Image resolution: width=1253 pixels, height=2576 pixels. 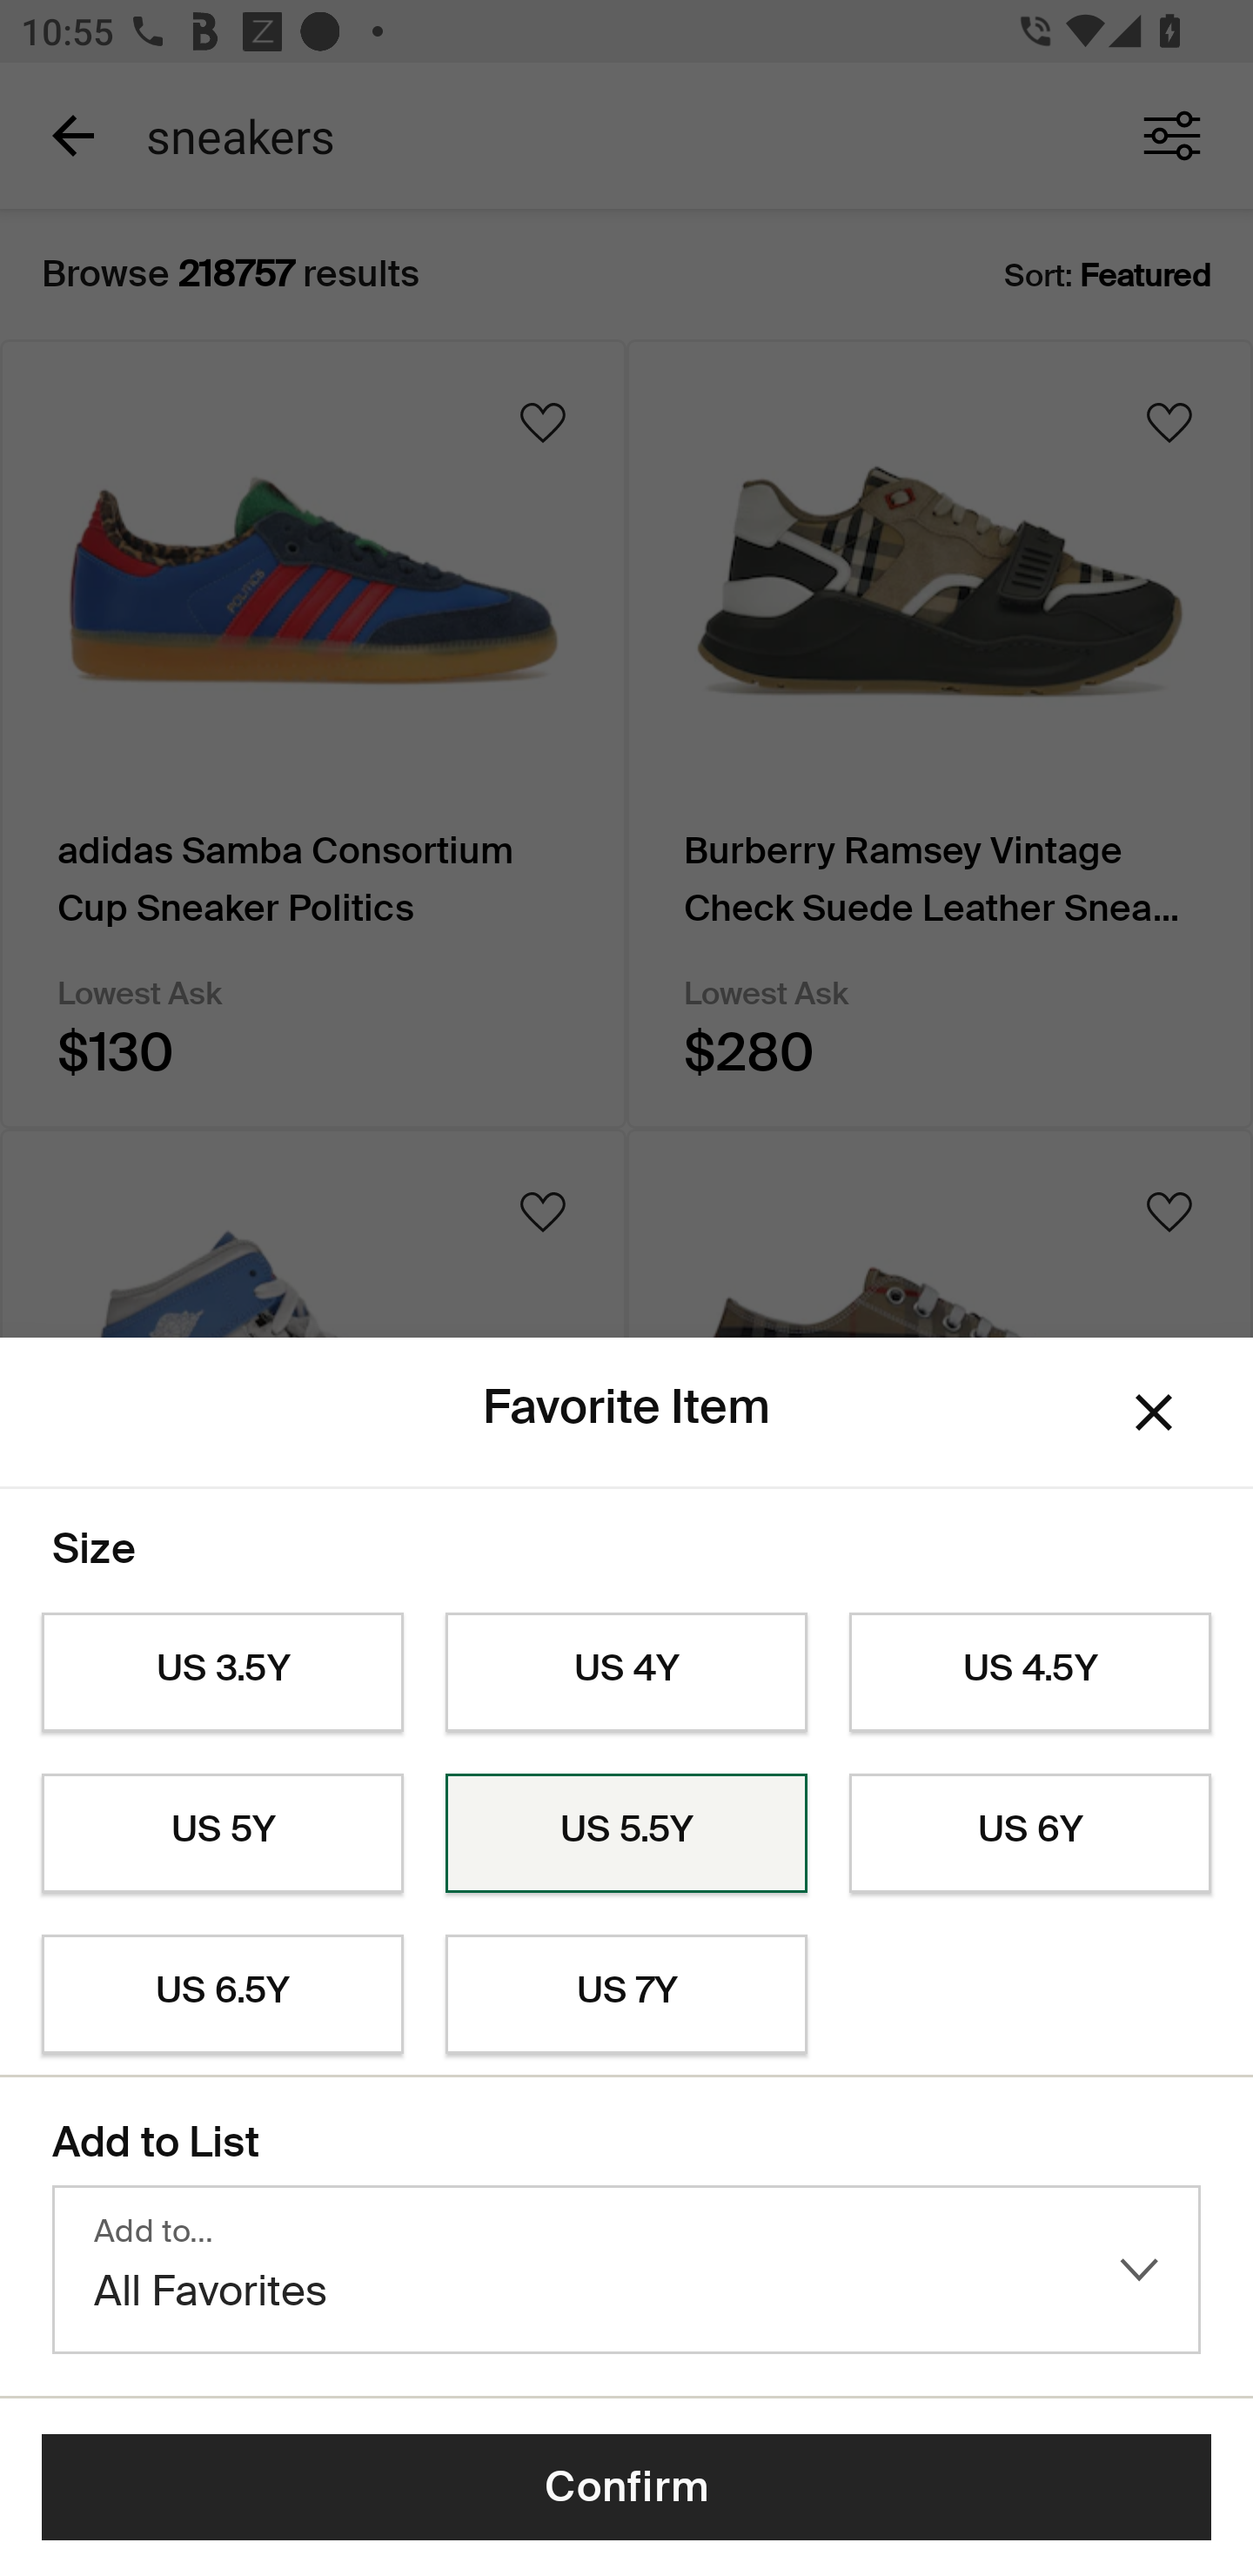 I want to click on US 3.5Y, so click(x=222, y=1673).